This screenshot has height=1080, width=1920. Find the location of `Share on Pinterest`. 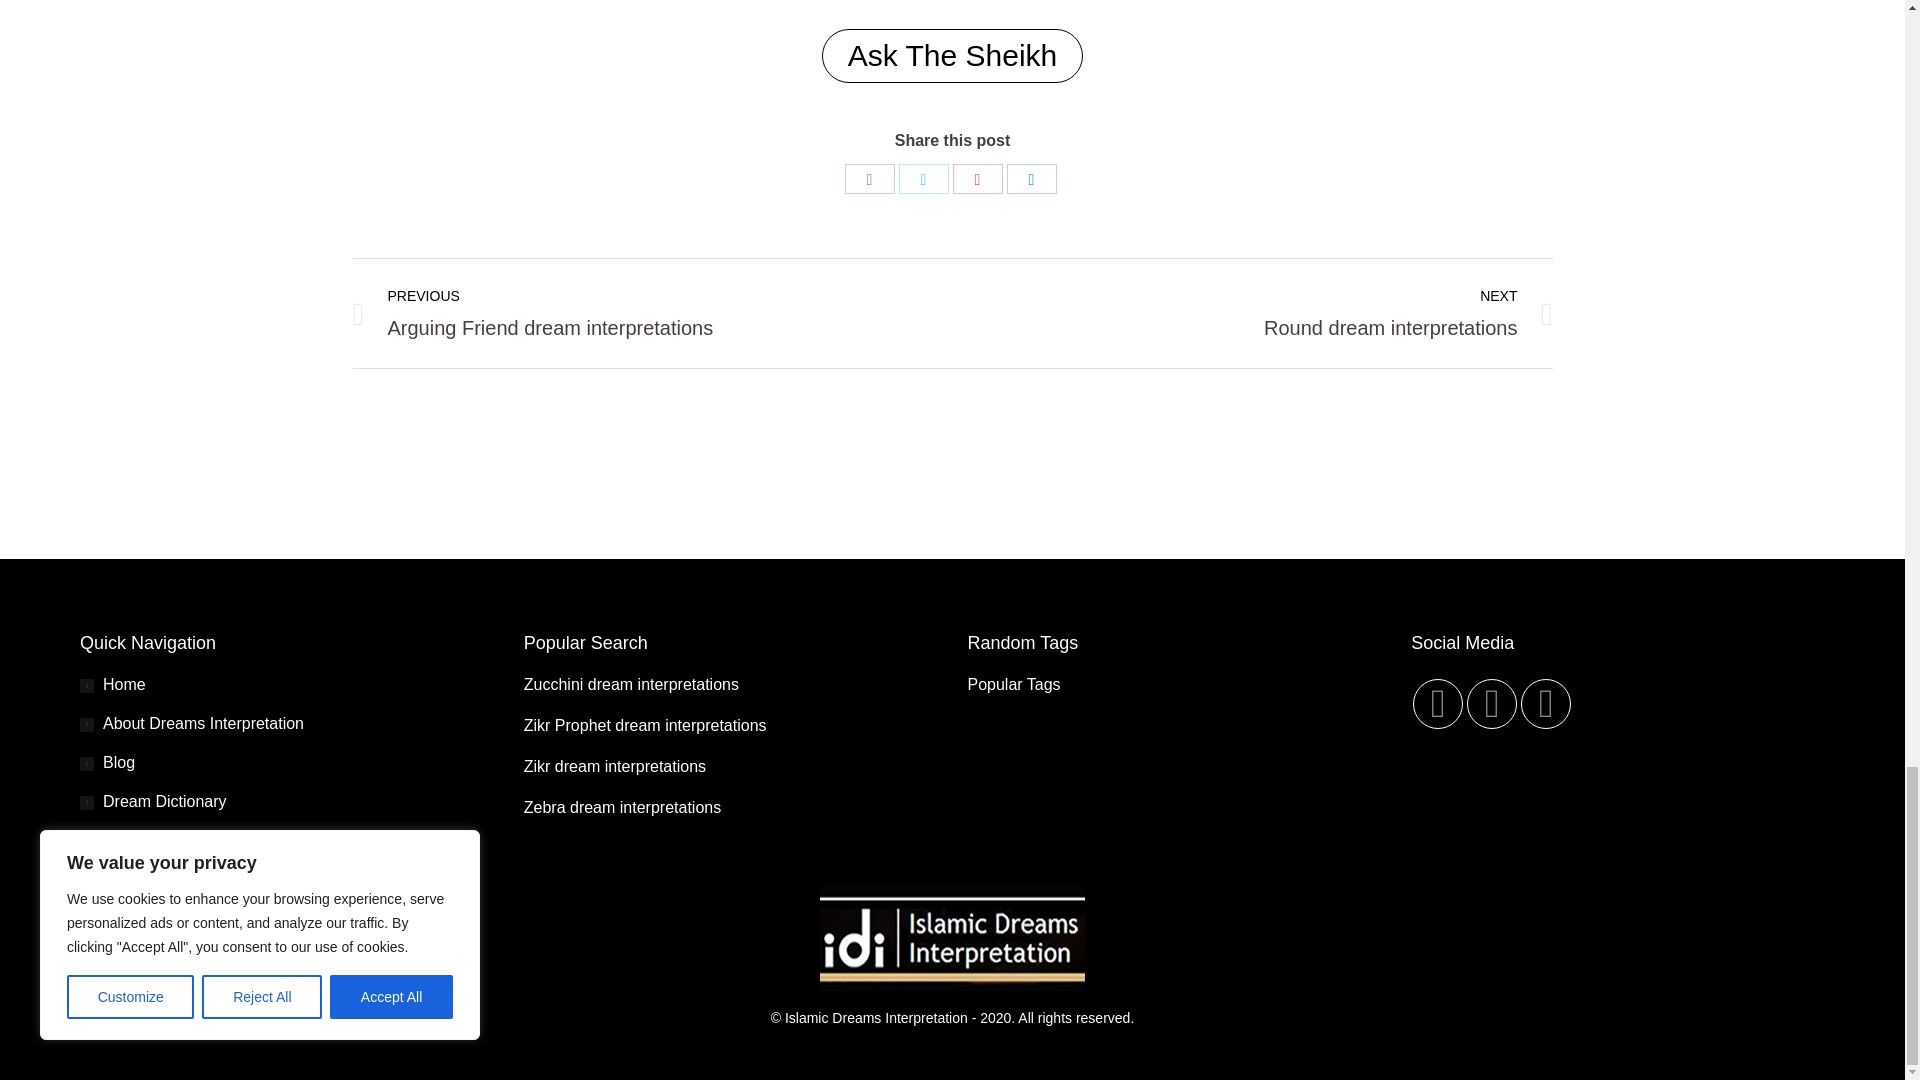

Share on Pinterest is located at coordinates (977, 179).